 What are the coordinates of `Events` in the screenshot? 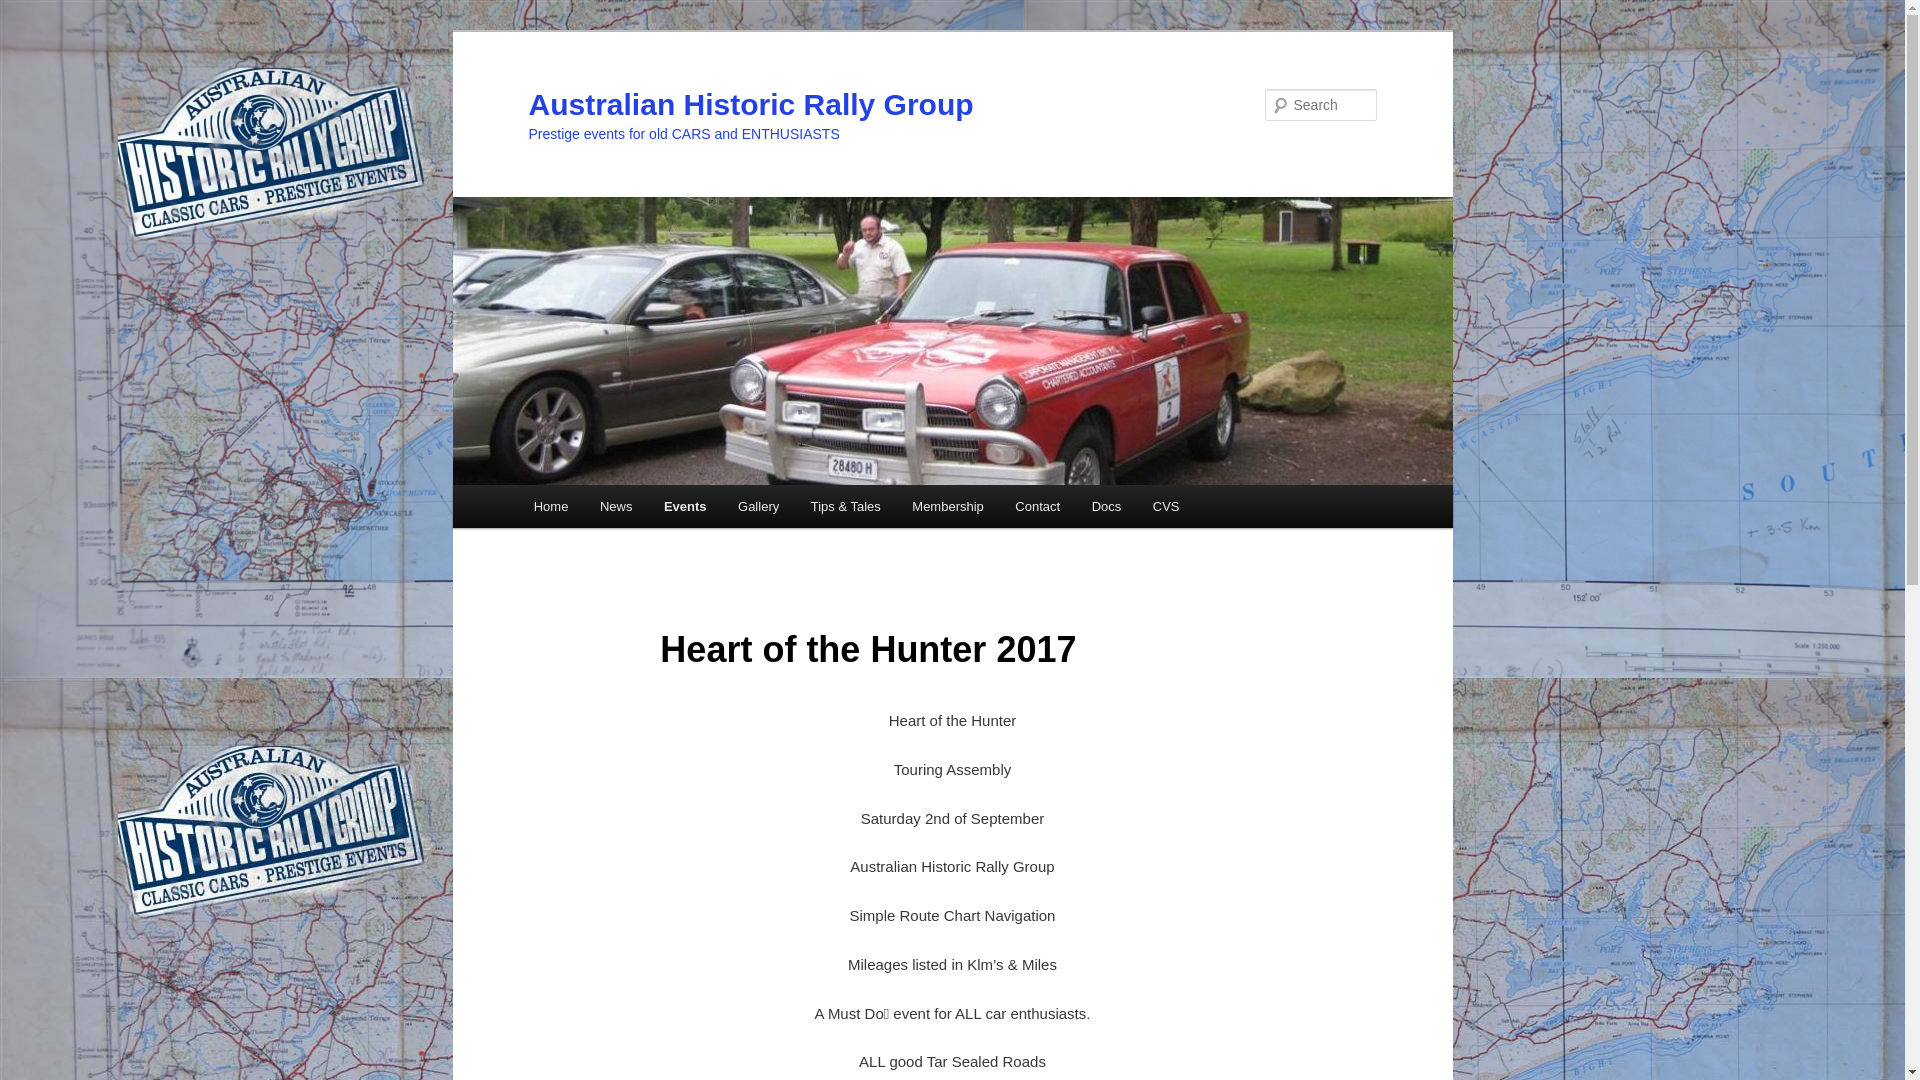 It's located at (685, 506).